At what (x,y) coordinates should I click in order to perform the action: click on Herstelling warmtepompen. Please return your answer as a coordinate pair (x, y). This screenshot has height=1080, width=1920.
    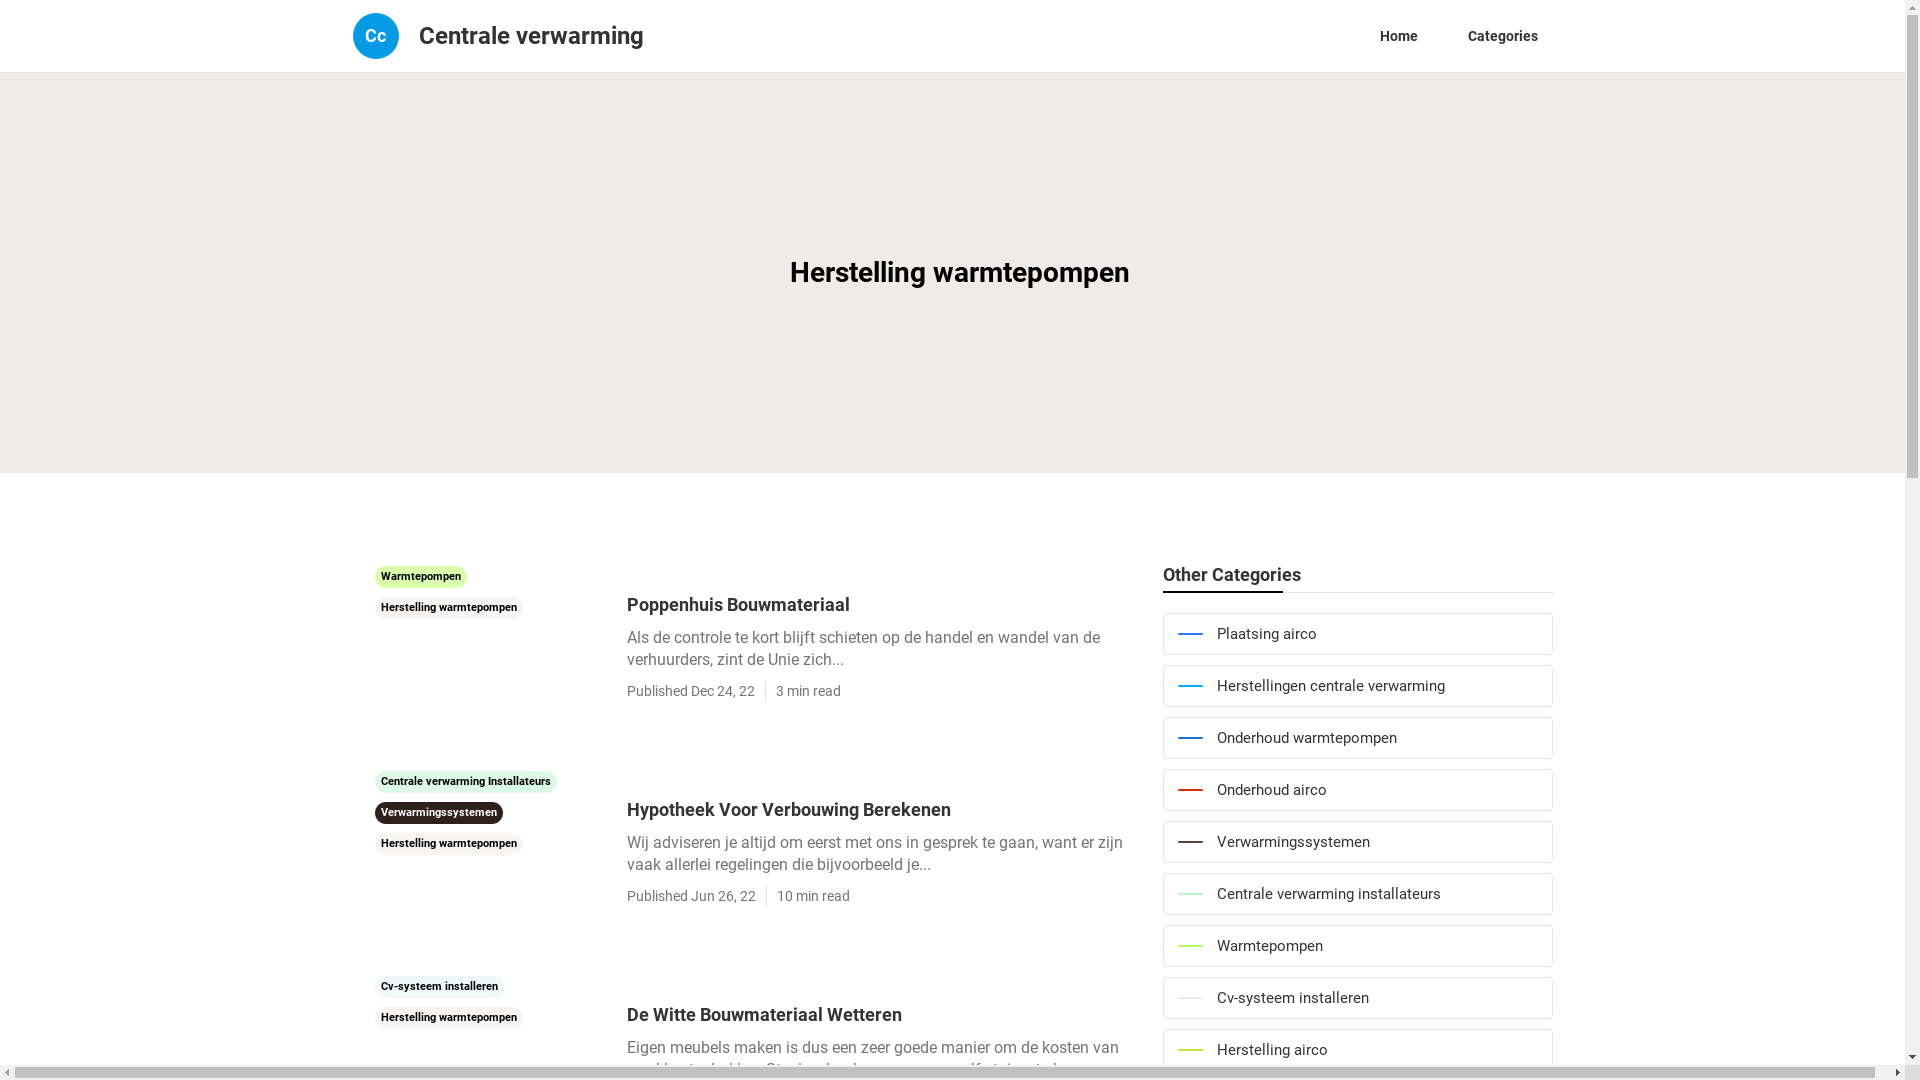
    Looking at the image, I should click on (448, 606).